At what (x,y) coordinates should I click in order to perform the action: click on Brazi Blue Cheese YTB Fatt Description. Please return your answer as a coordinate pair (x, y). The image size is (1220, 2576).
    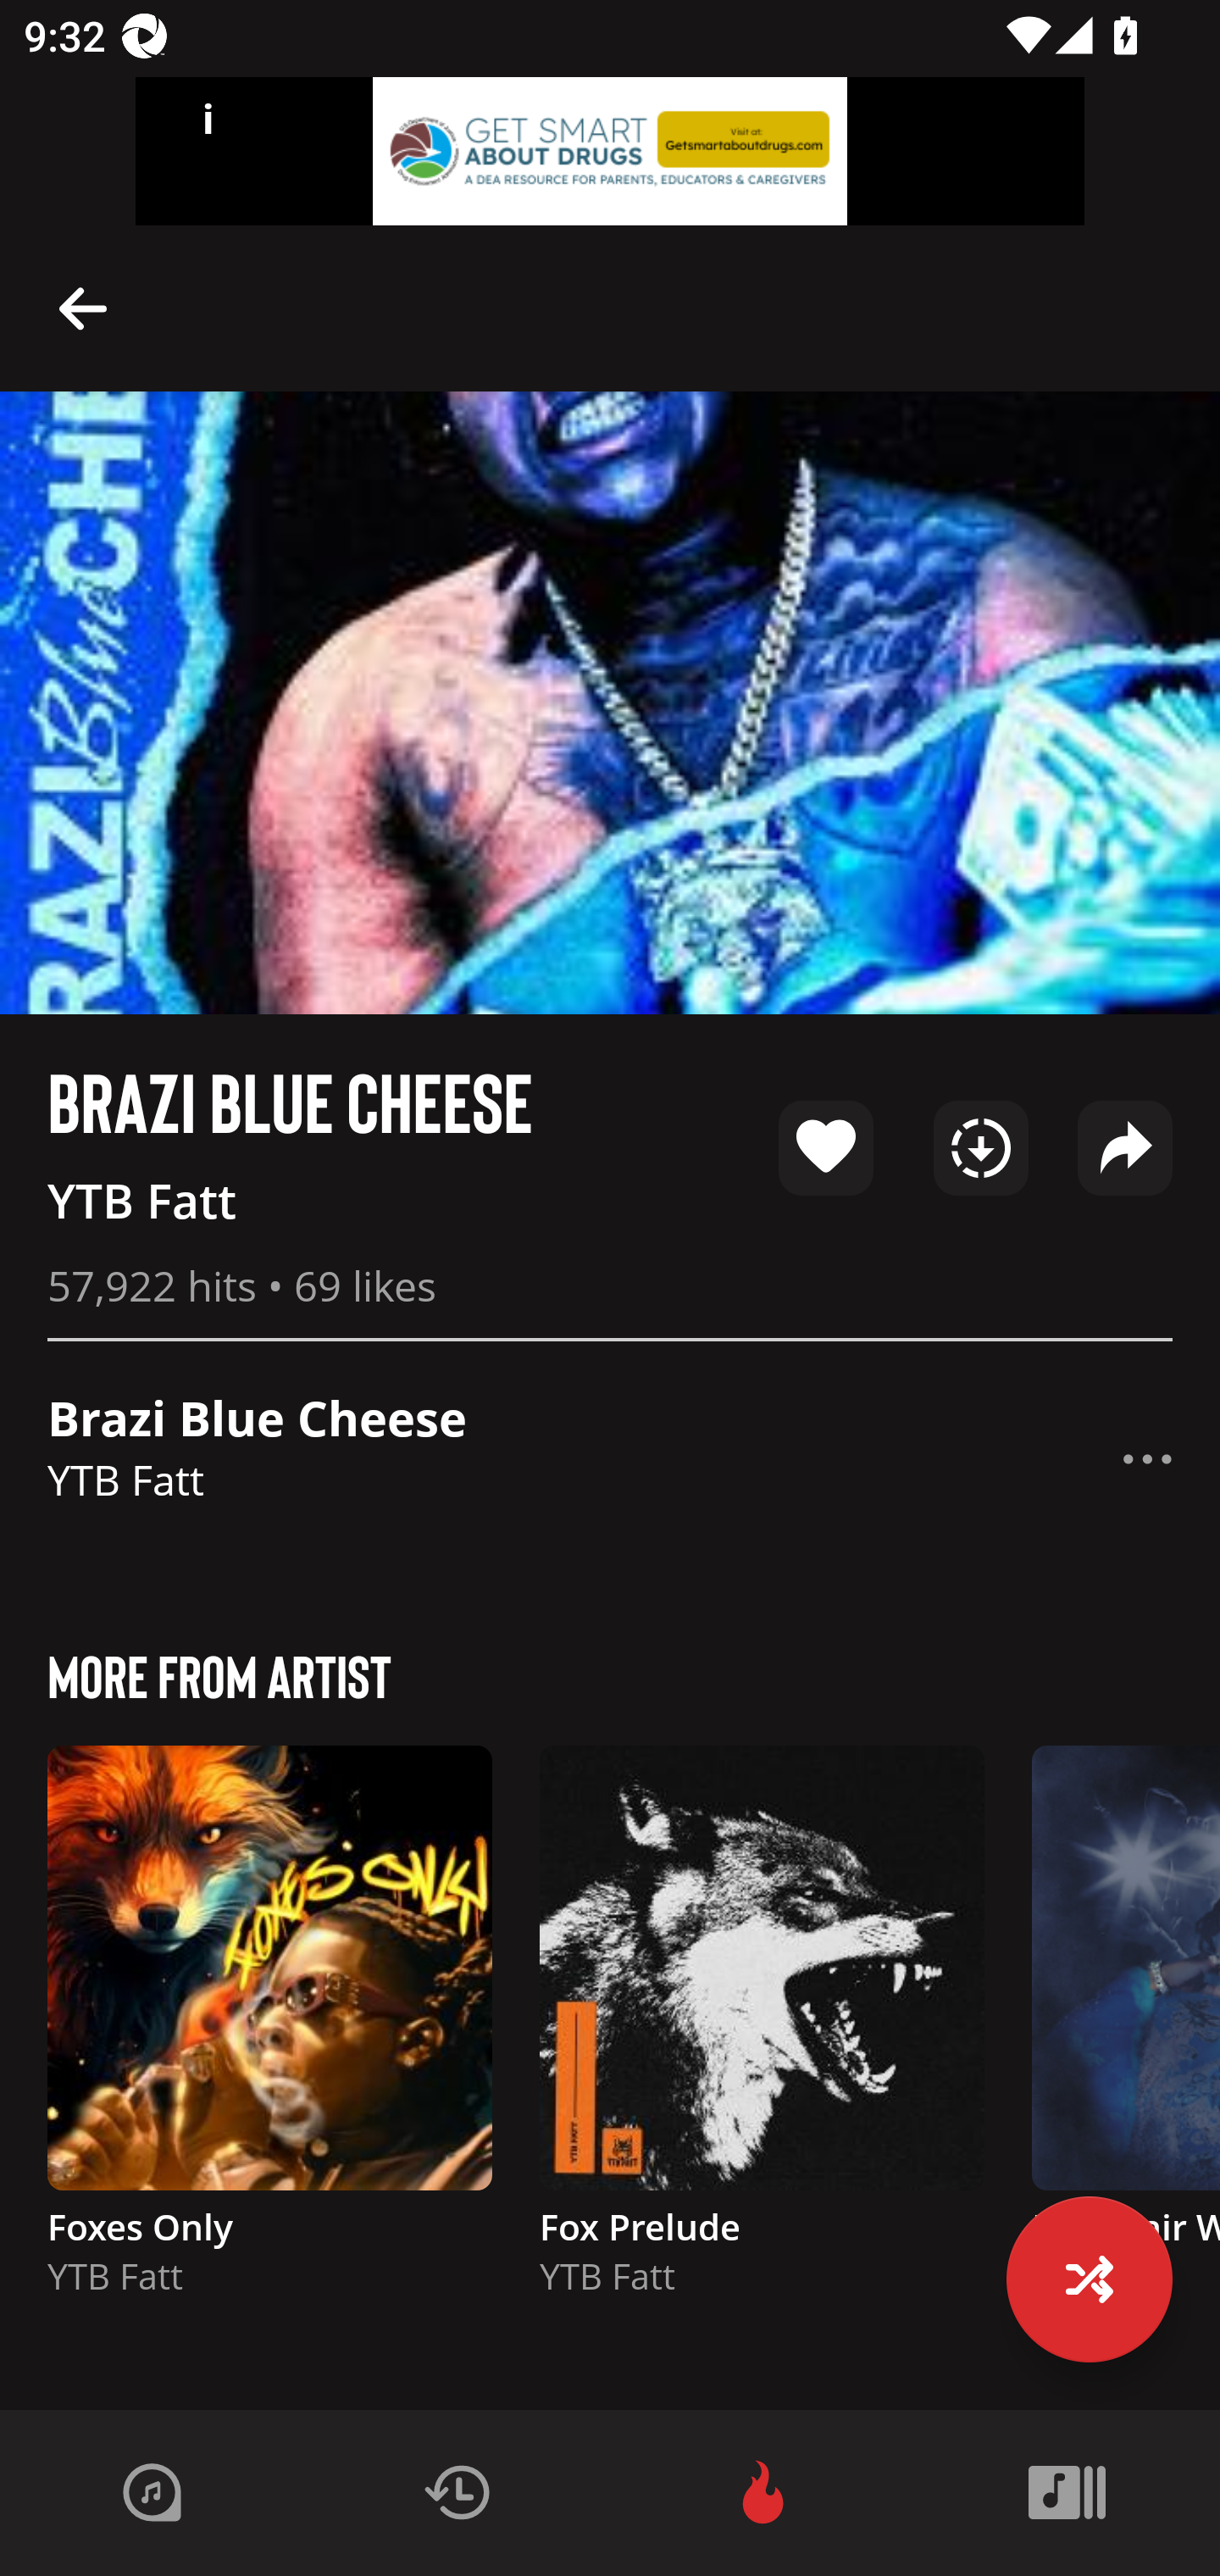
    Looking at the image, I should click on (610, 1459).